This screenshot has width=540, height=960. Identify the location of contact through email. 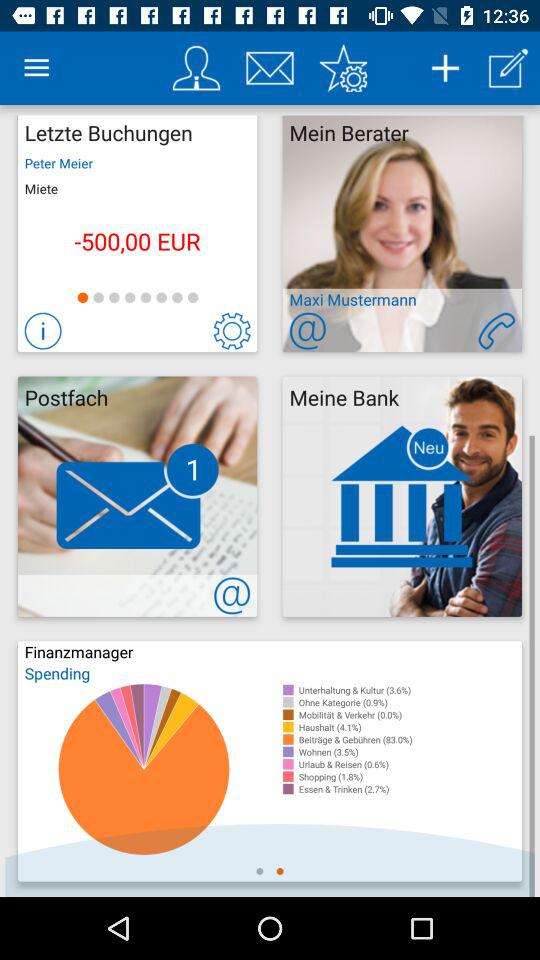
(270, 68).